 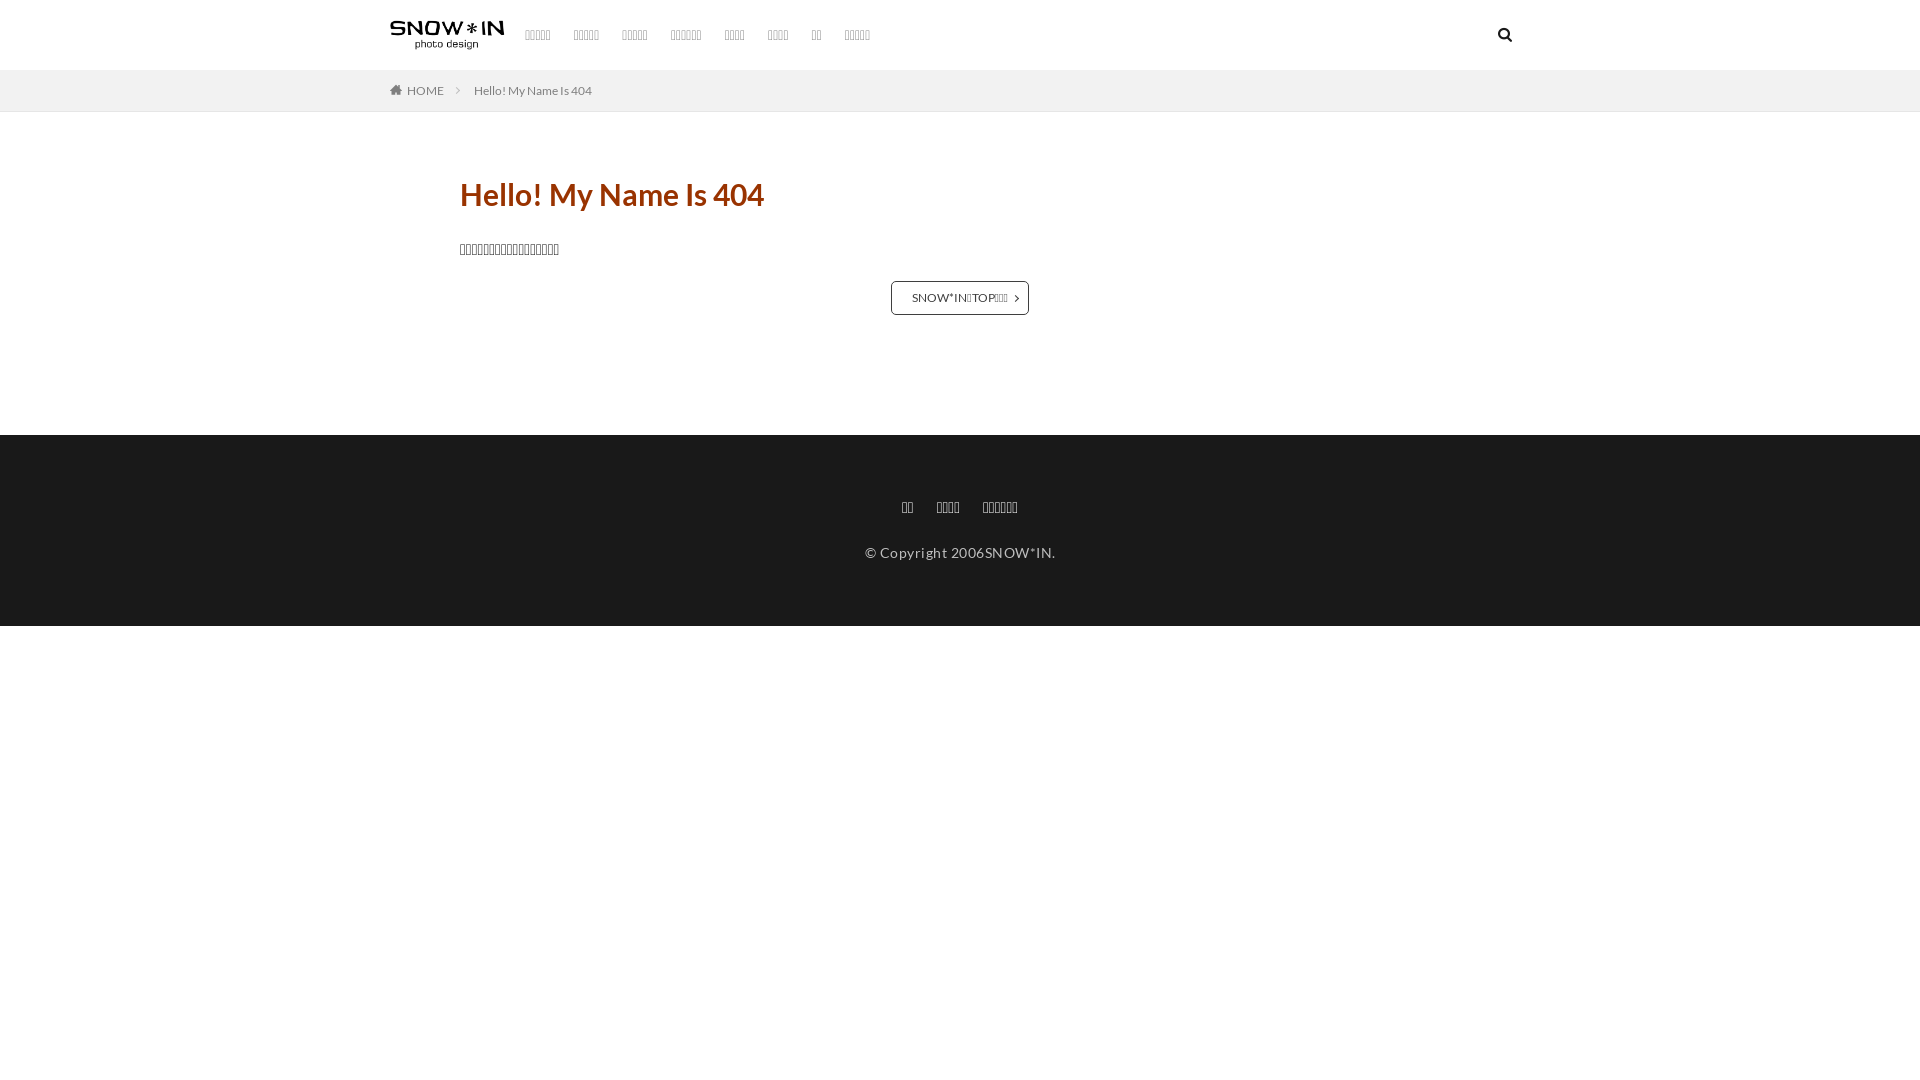 What do you see at coordinates (426, 90) in the screenshot?
I see `HOME` at bounding box center [426, 90].